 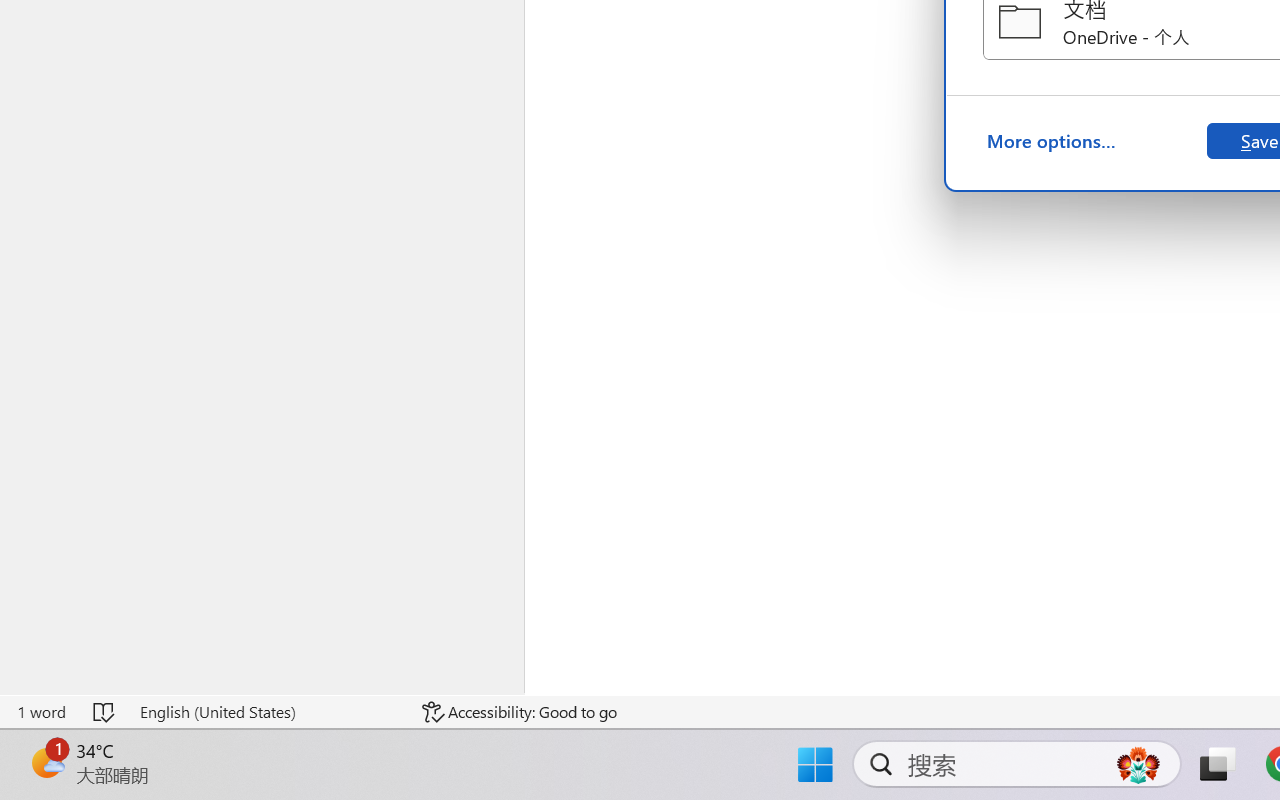 What do you see at coordinates (105, 712) in the screenshot?
I see `Spelling and Grammar Check No Errors` at bounding box center [105, 712].